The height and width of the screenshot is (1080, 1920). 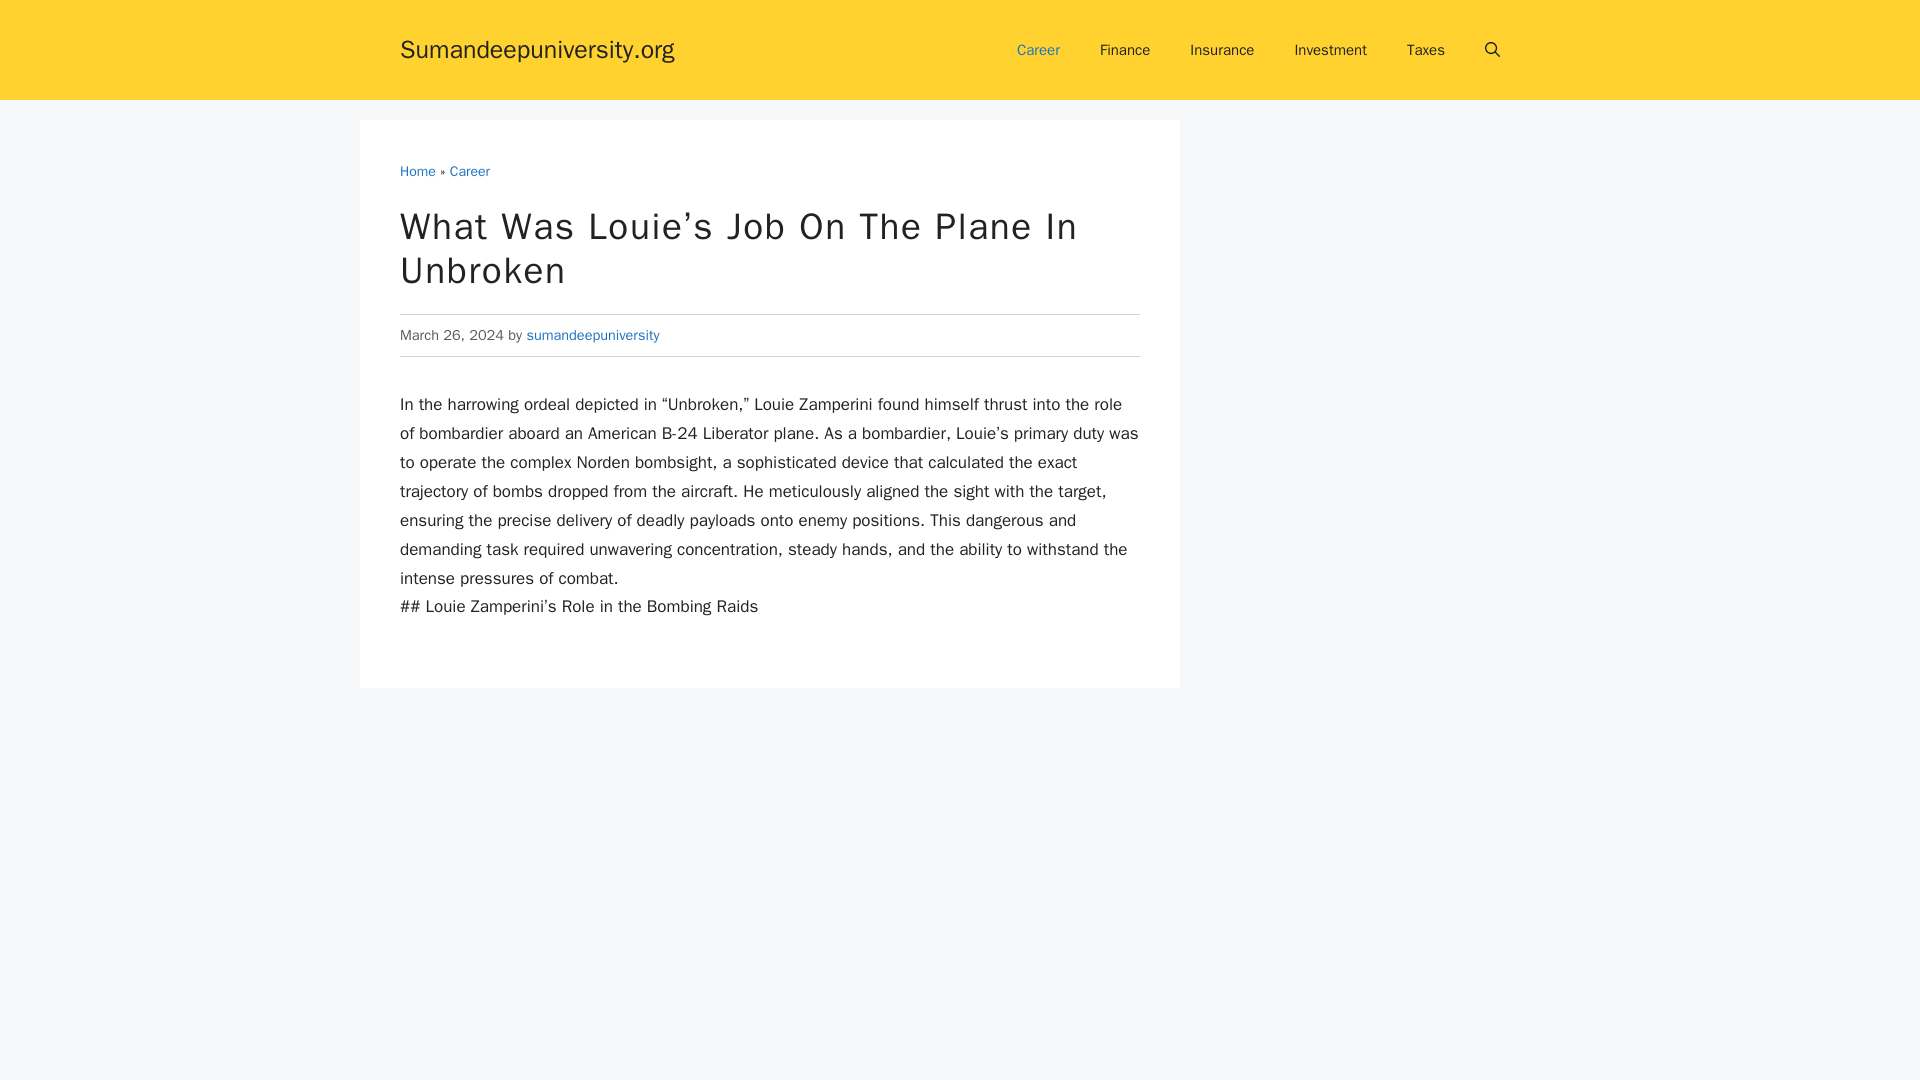 What do you see at coordinates (1330, 50) in the screenshot?
I see `Investment` at bounding box center [1330, 50].